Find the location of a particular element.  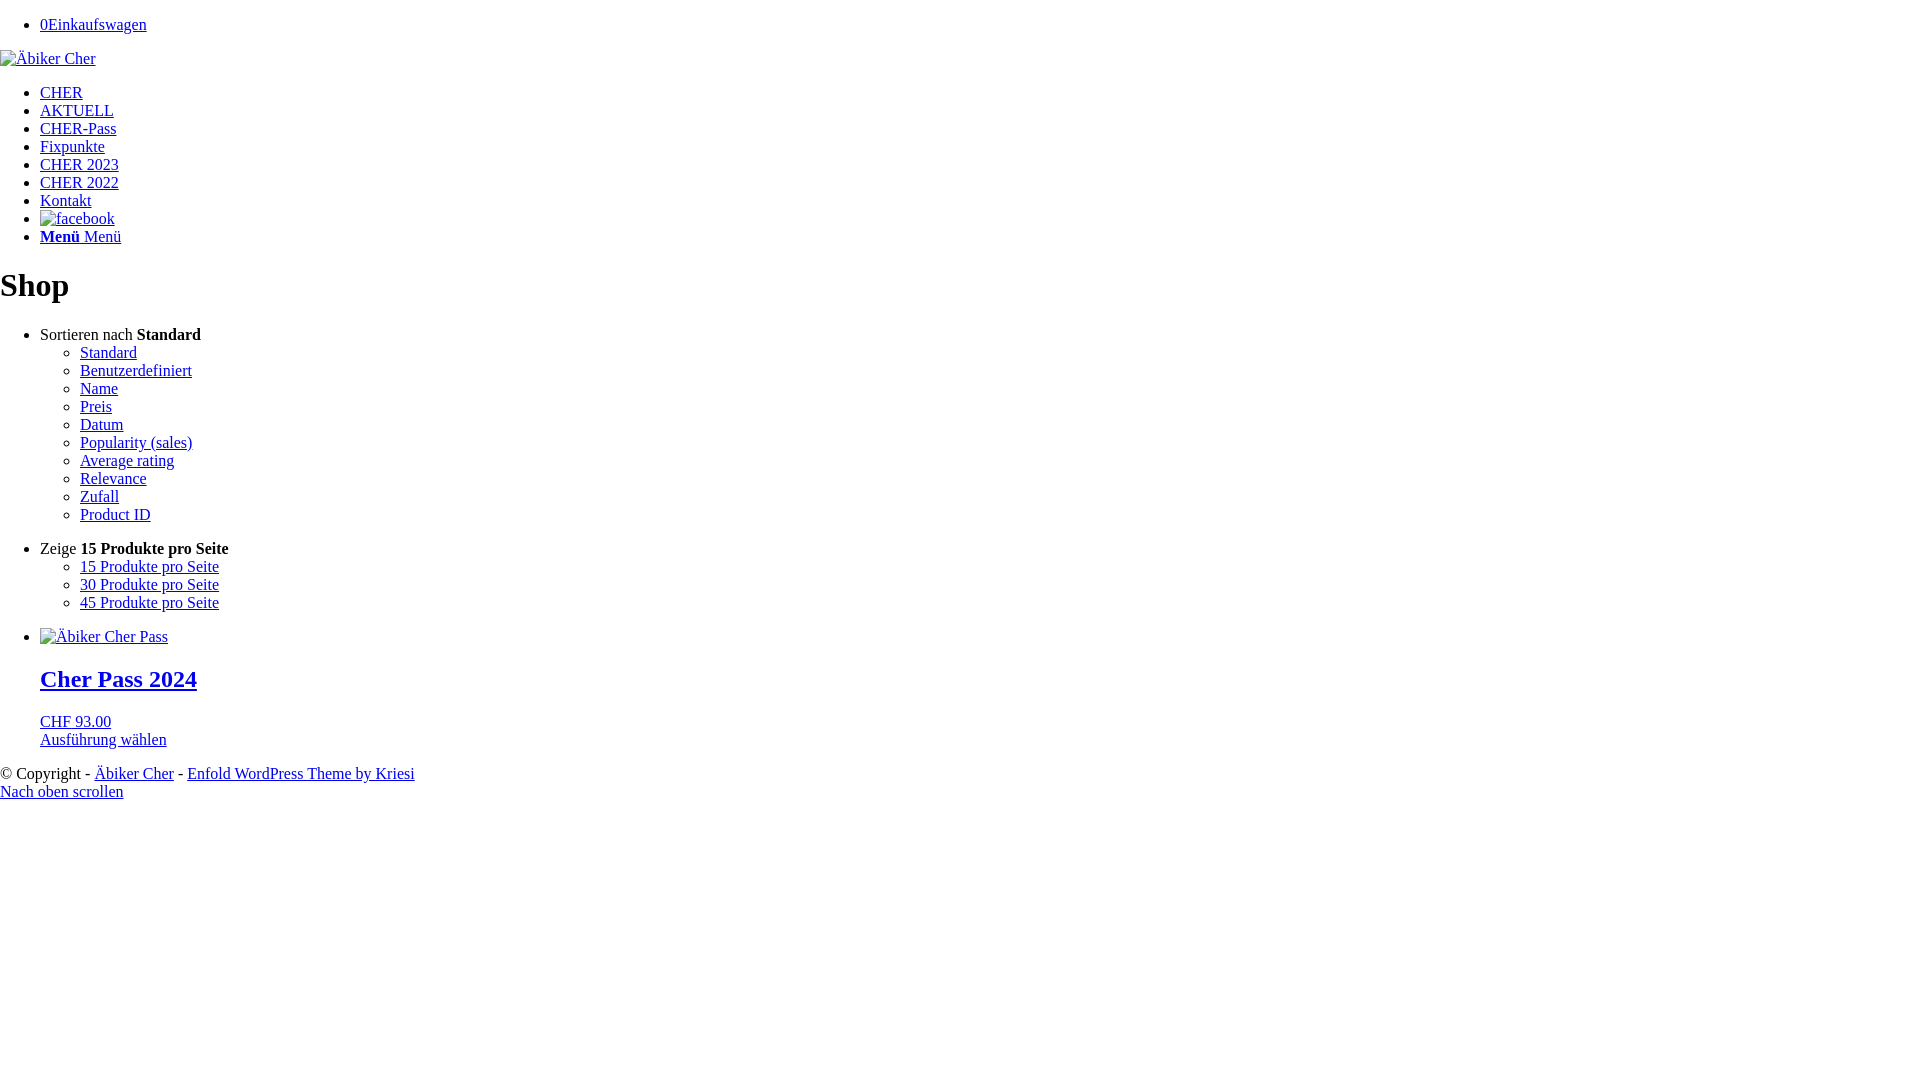

Kontakt is located at coordinates (66, 200).